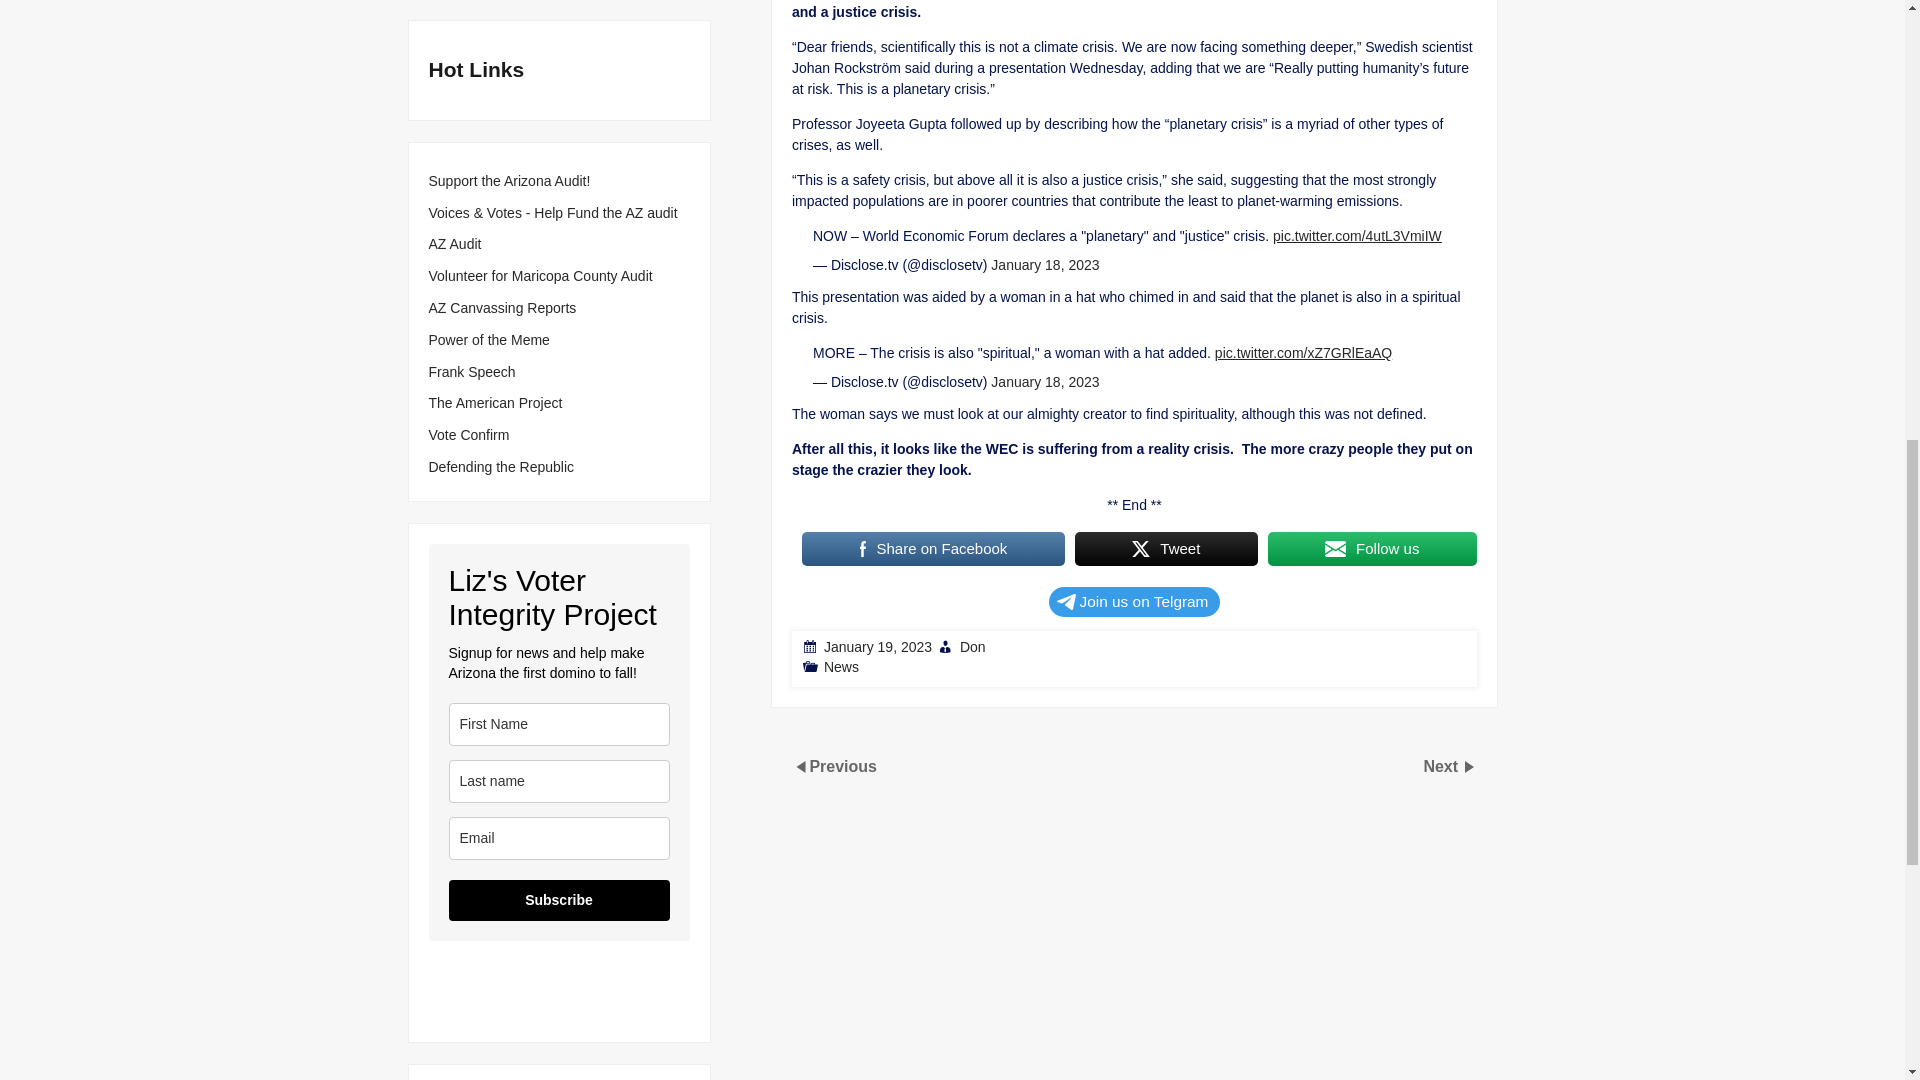 This screenshot has height=1080, width=1920. Describe the element at coordinates (934, 549) in the screenshot. I see `Share on Facebook` at that location.